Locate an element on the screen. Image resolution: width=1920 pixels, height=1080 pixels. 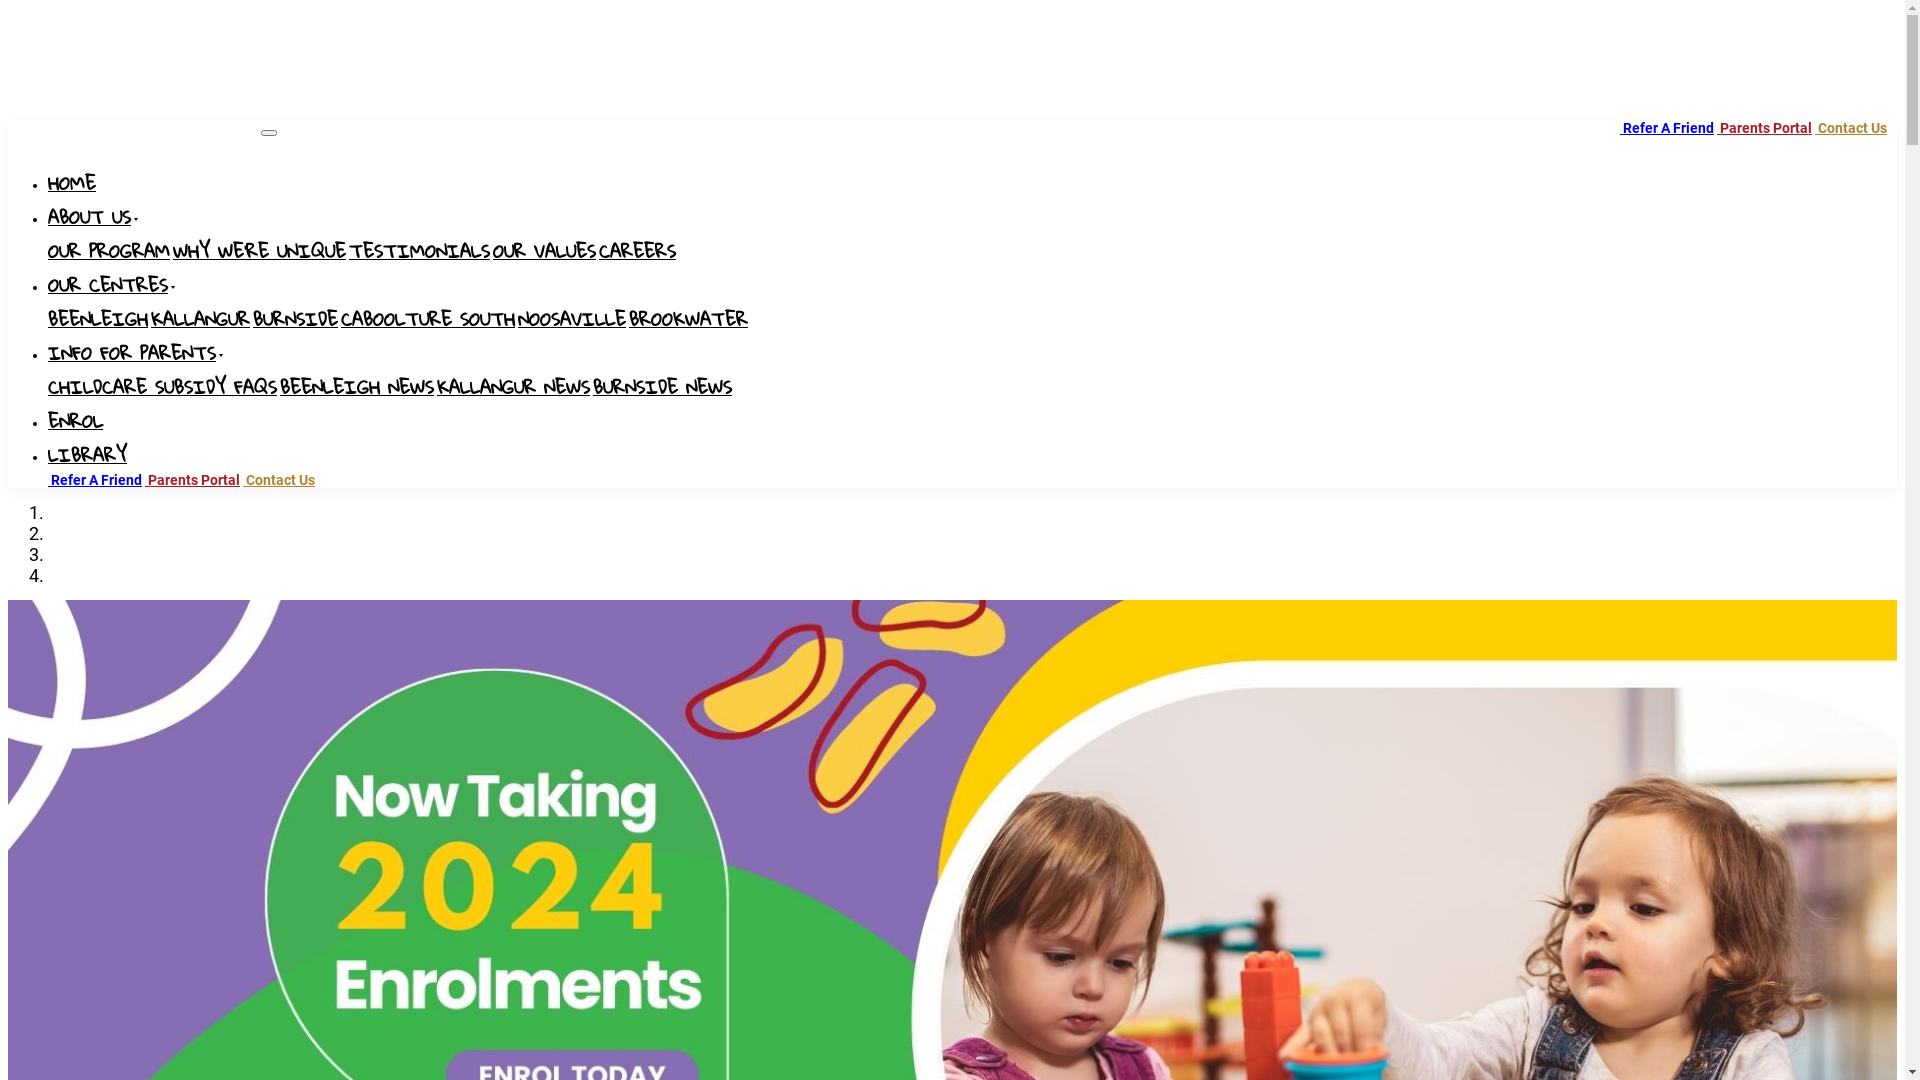
CAREERS is located at coordinates (638, 253).